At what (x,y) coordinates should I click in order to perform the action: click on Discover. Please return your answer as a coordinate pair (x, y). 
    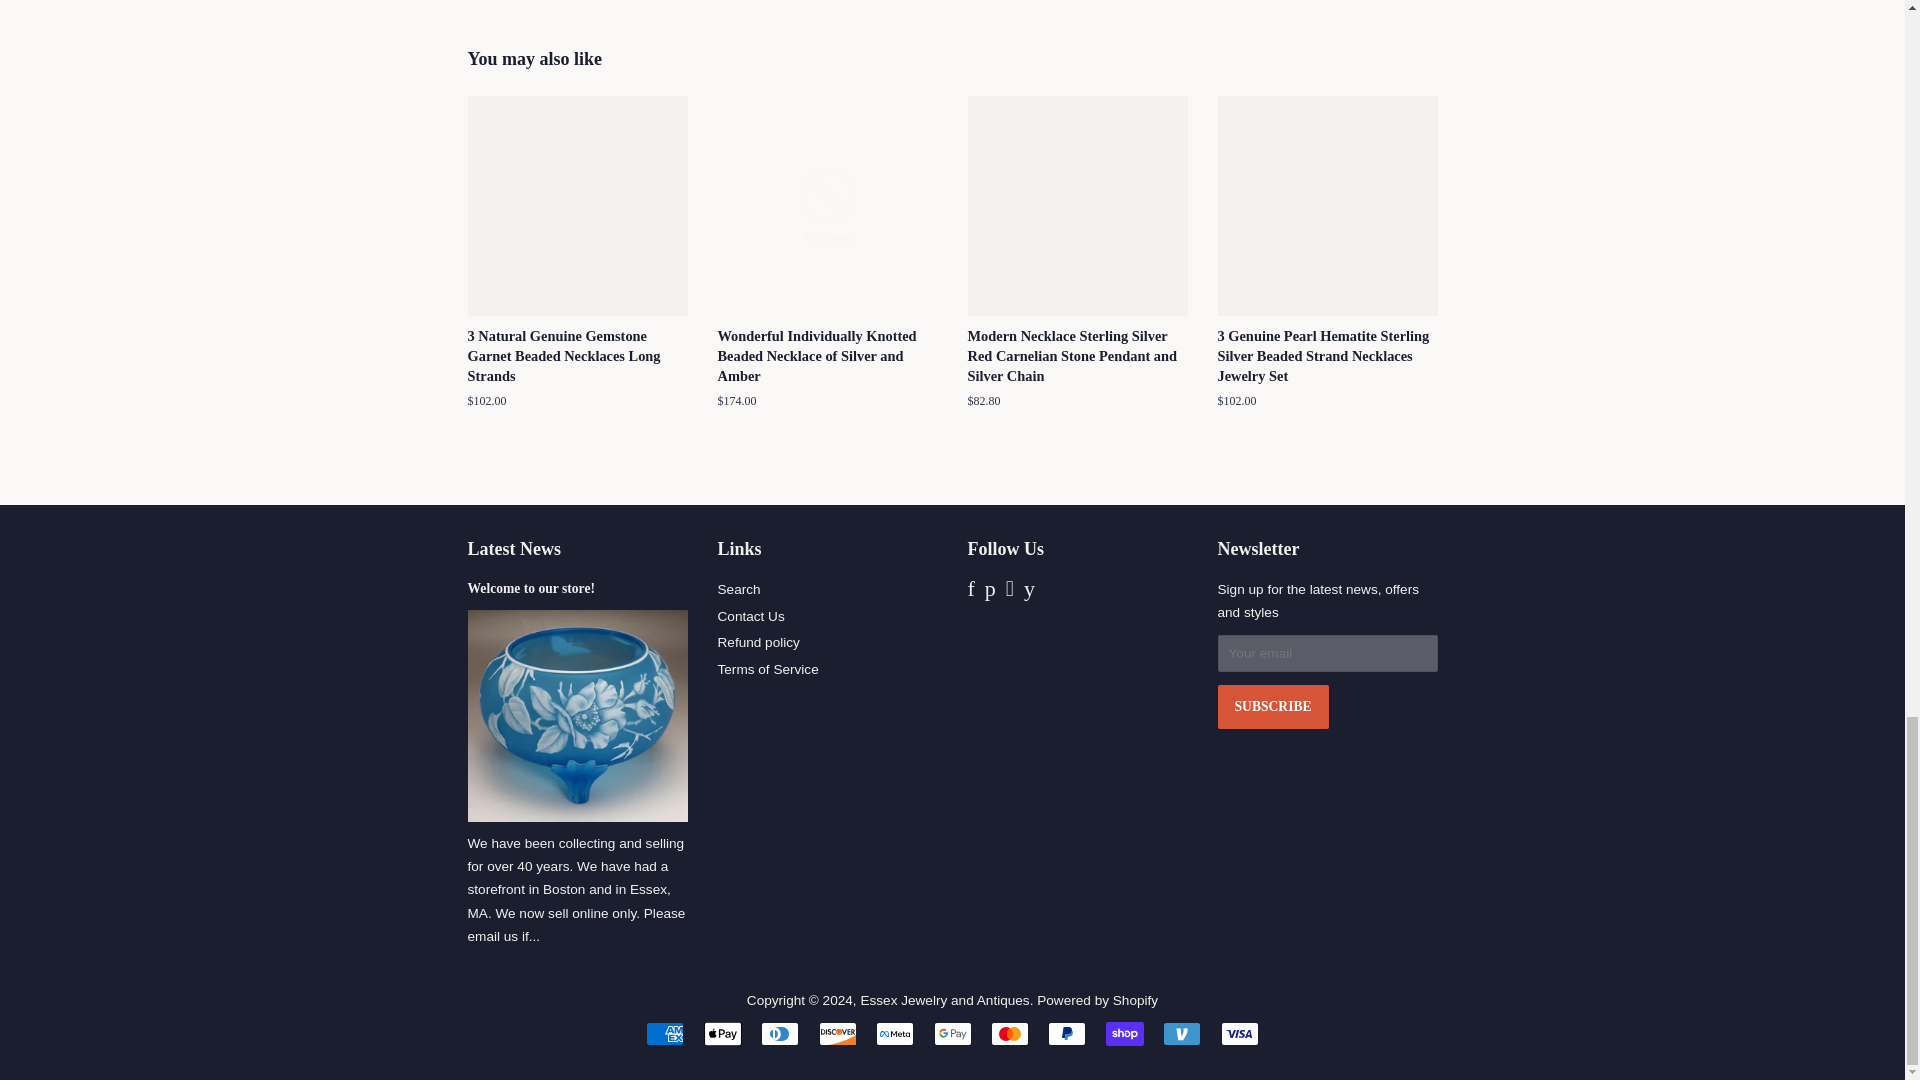
    Looking at the image, I should click on (838, 1034).